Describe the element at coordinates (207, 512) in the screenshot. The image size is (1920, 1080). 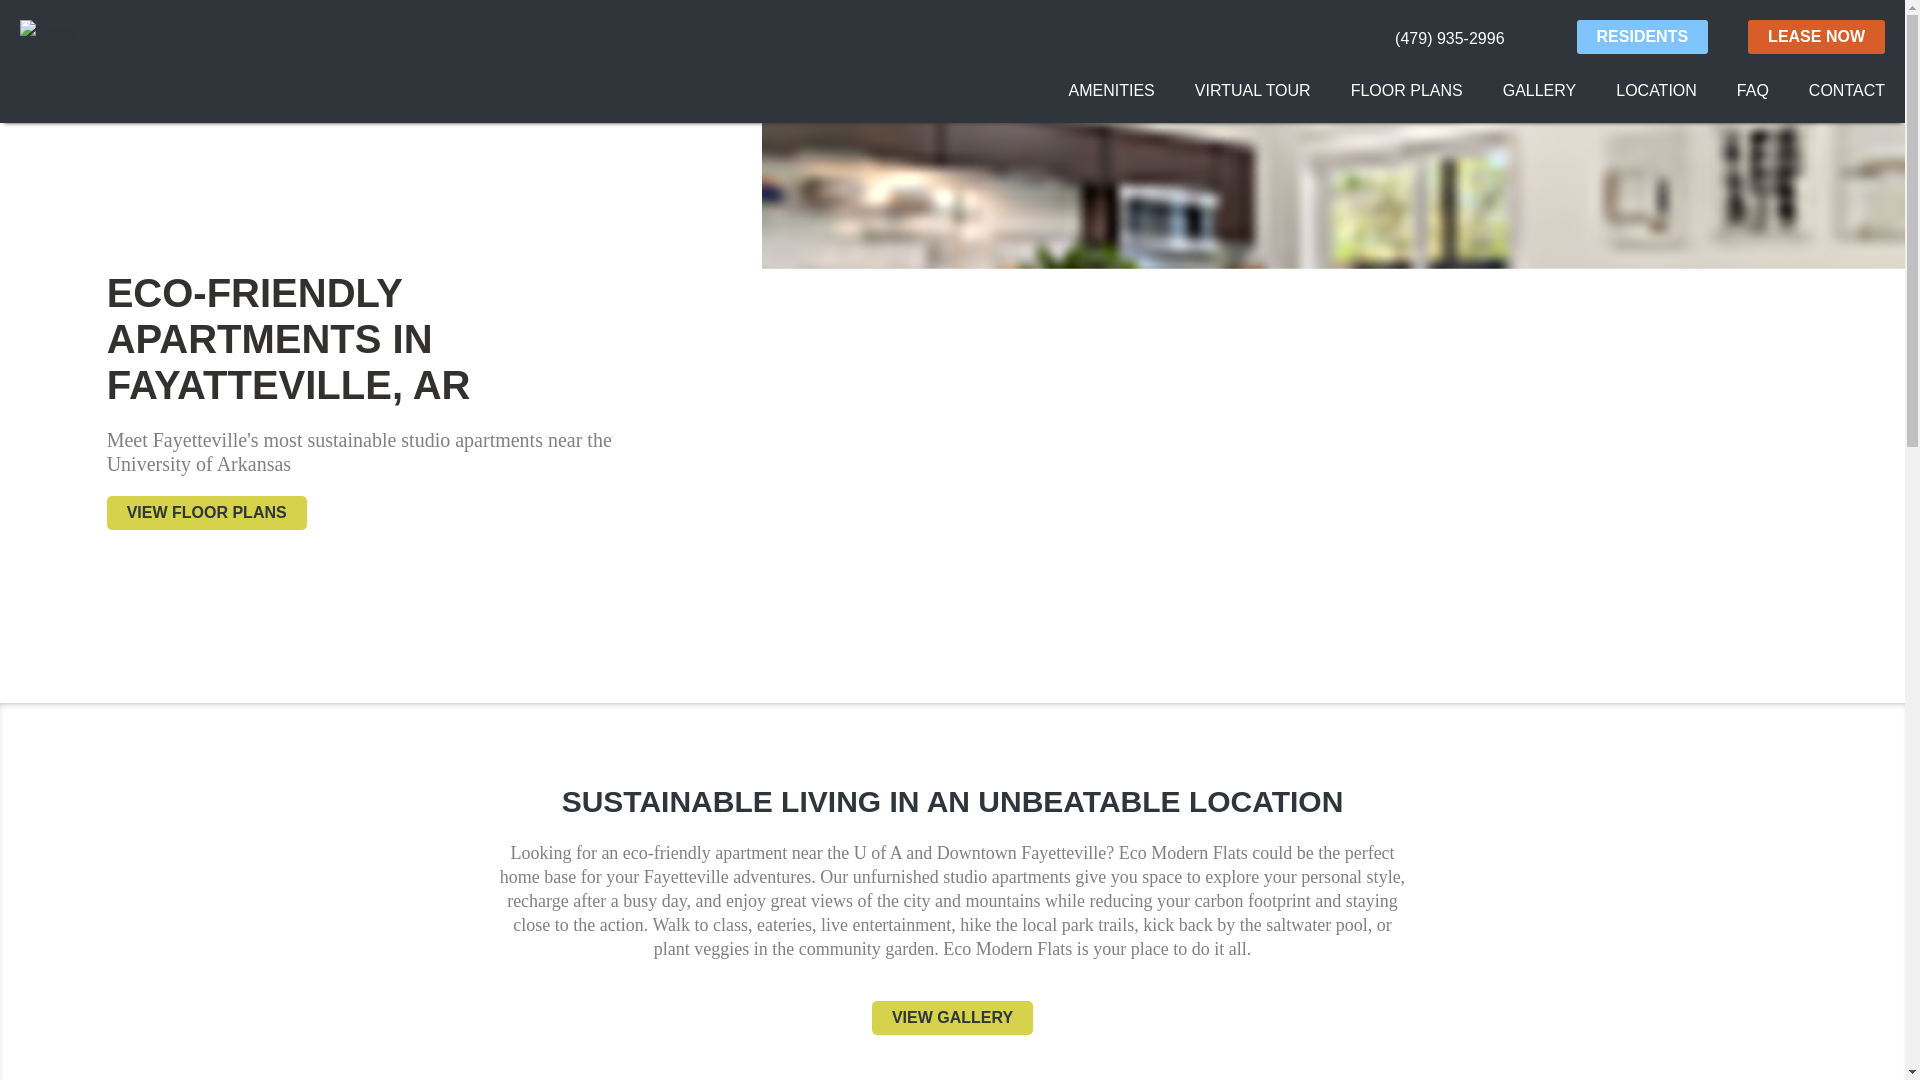
I see `VIEW FLOOR PLANS` at that location.